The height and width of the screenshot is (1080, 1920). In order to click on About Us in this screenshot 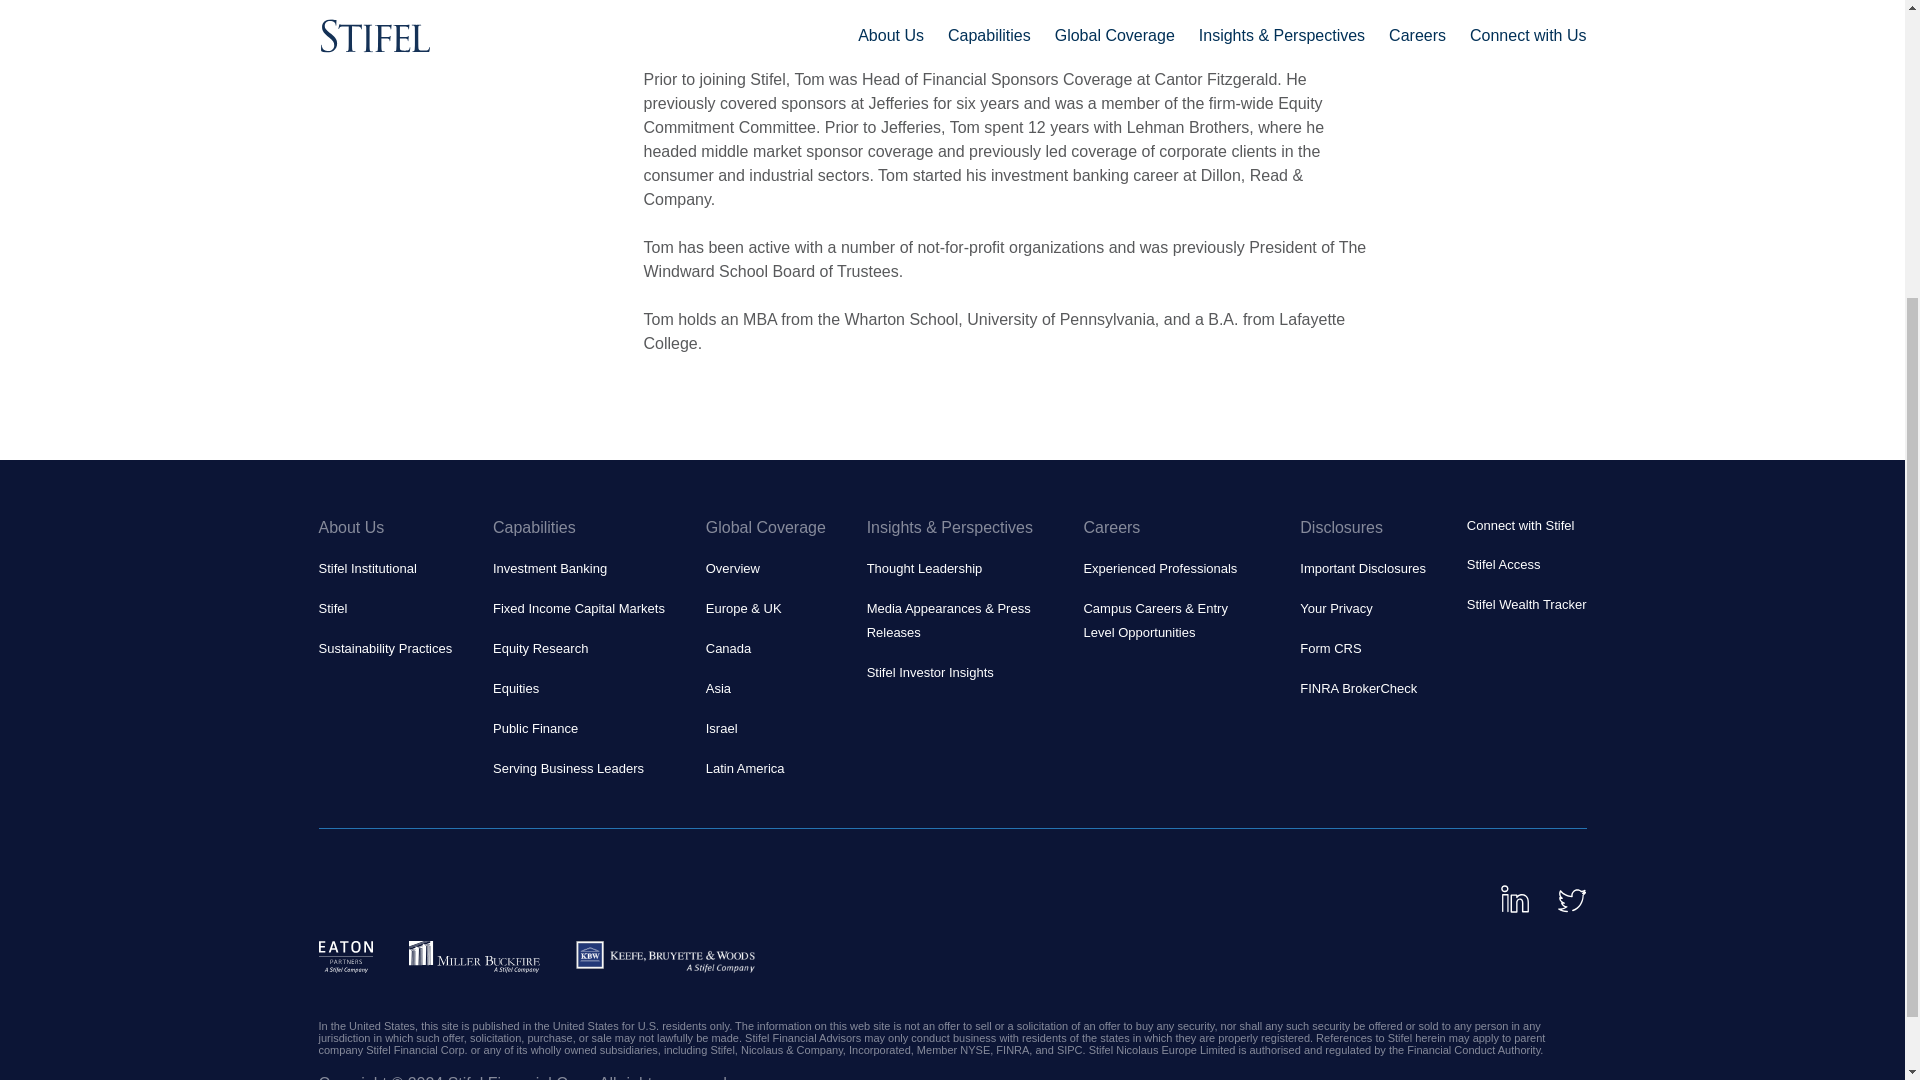, I will do `click(384, 528)`.